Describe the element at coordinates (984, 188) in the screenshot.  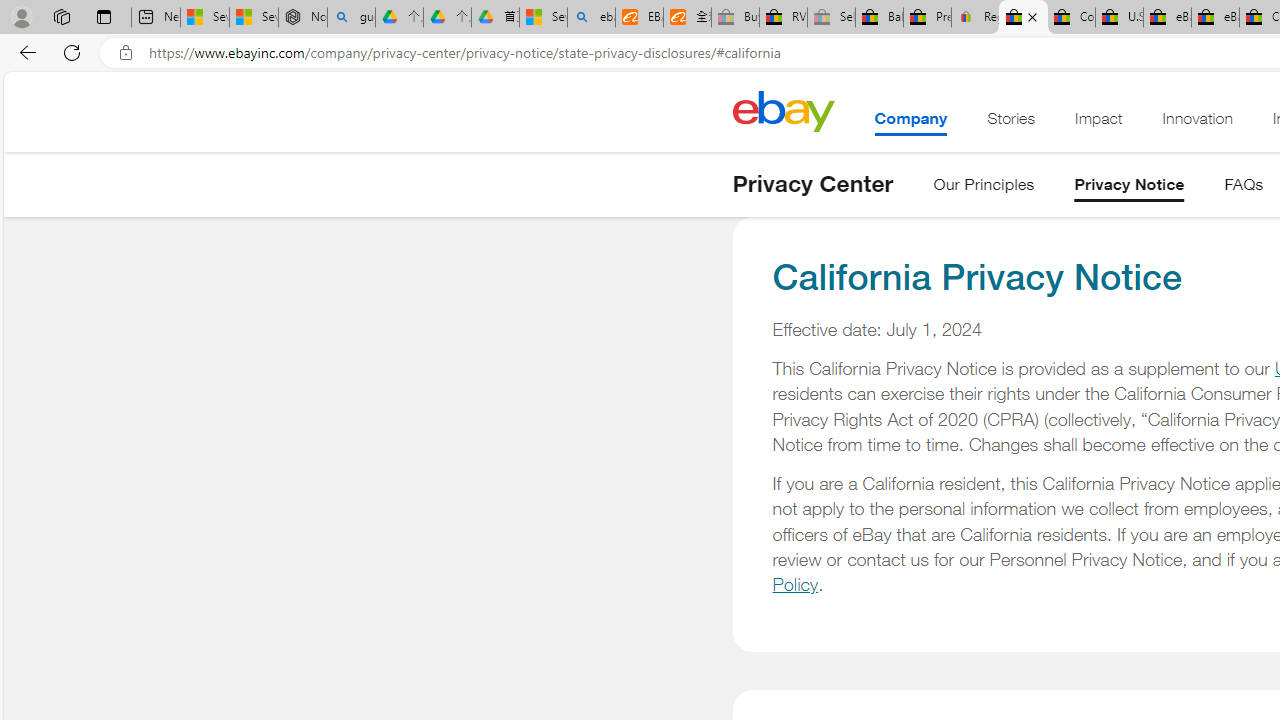
I see `Our Principles` at that location.